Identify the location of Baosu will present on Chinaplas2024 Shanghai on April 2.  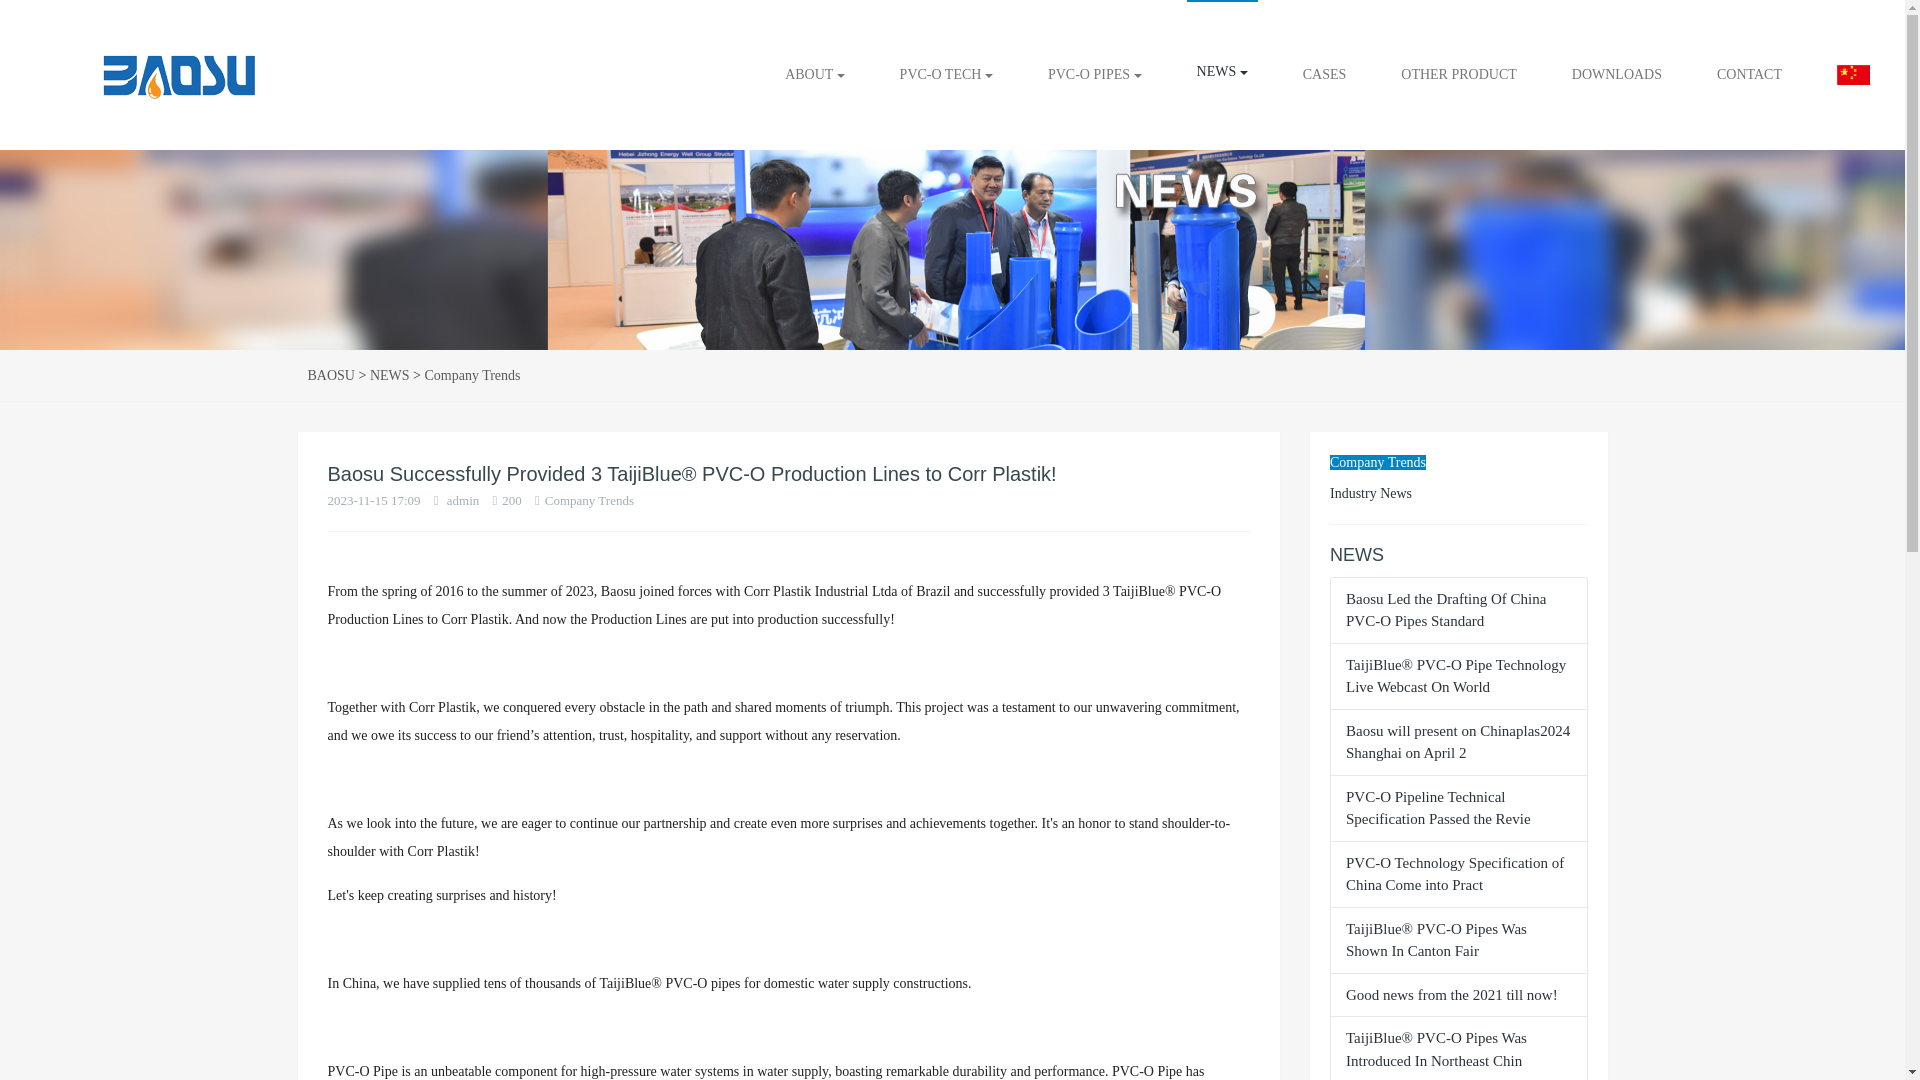
(1458, 742).